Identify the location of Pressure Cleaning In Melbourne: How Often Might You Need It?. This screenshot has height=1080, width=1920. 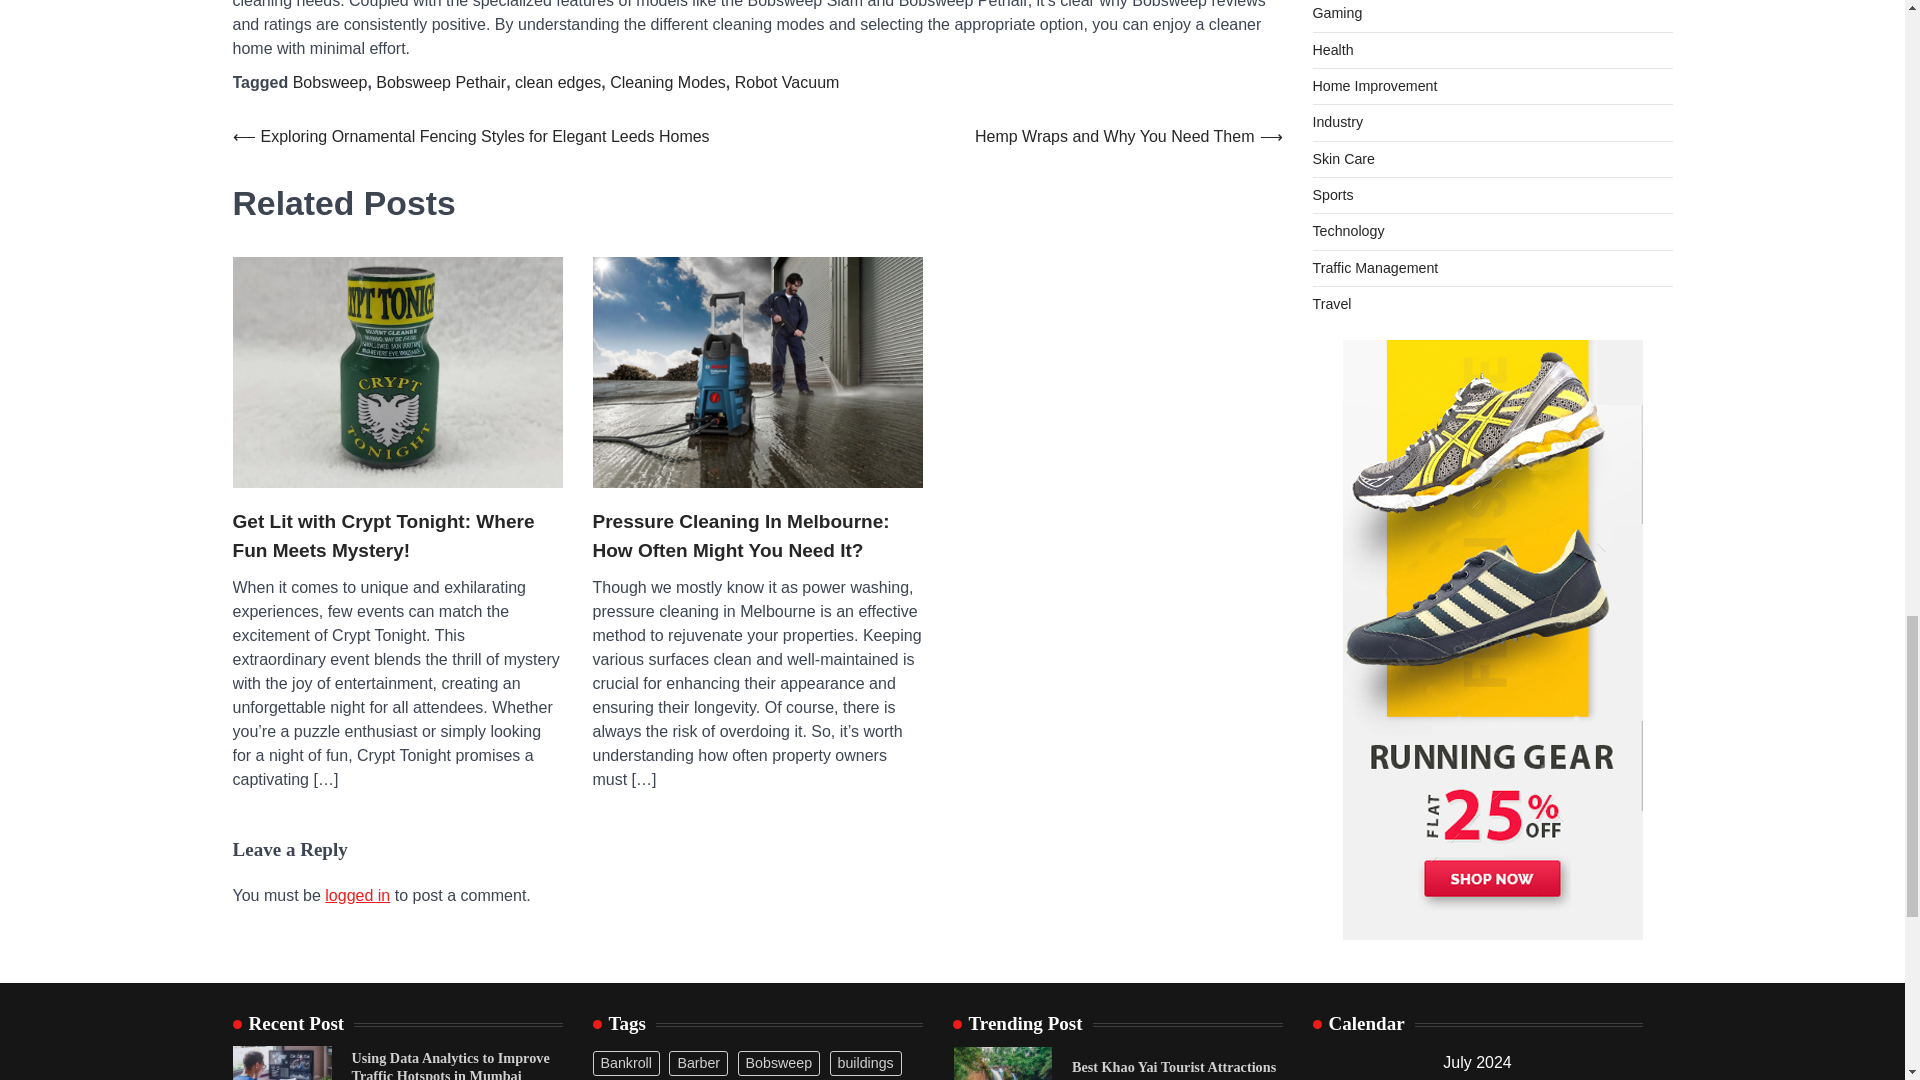
(756, 536).